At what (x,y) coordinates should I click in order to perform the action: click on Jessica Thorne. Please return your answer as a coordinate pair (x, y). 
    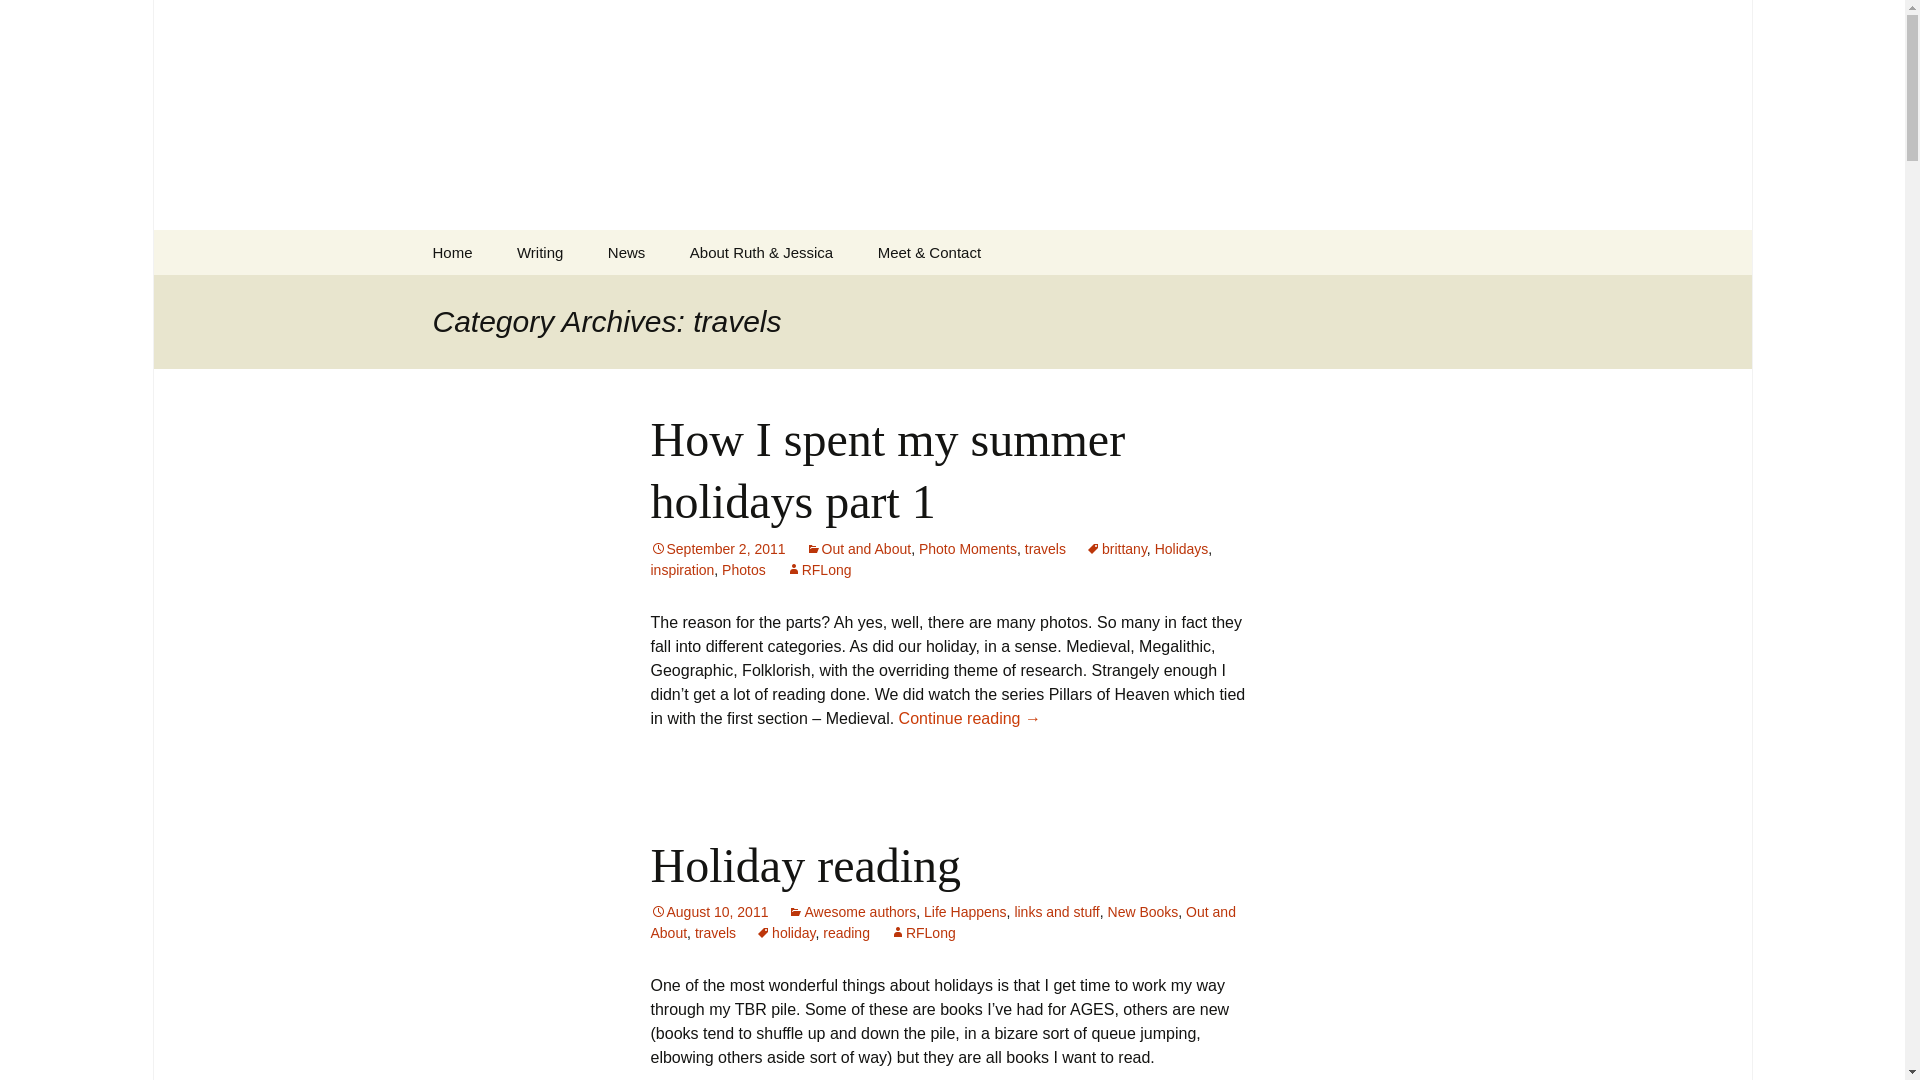
    Looking at the image, I should click on (596, 297).